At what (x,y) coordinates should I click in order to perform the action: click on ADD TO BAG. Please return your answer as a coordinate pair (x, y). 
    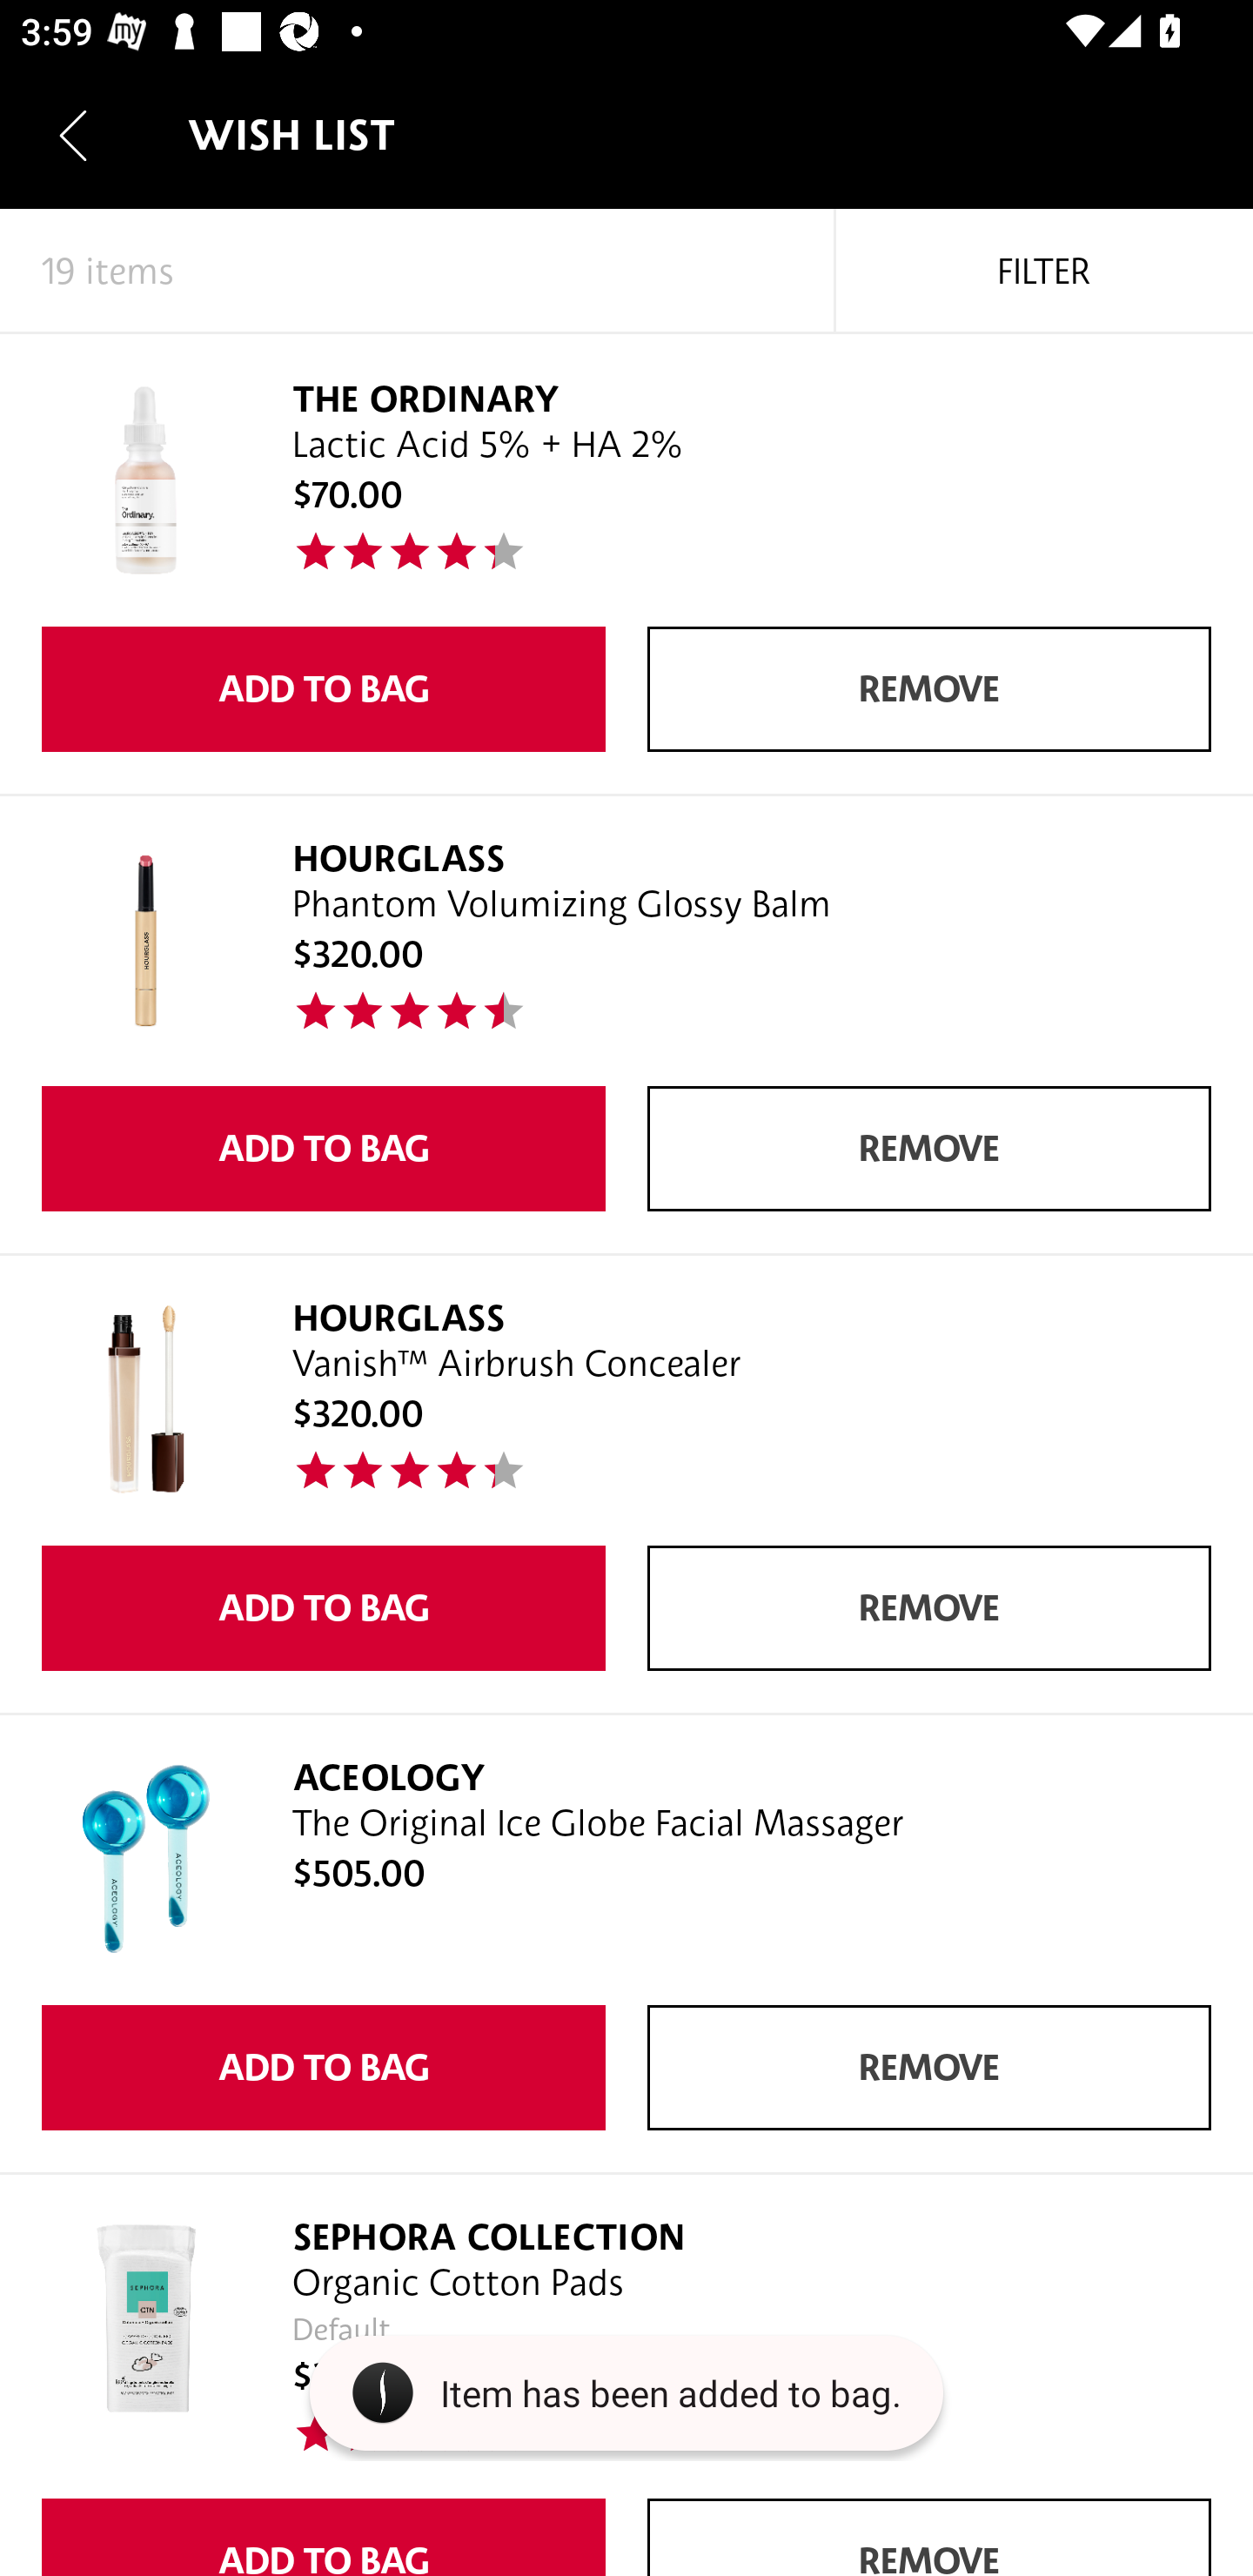
    Looking at the image, I should click on (323, 1608).